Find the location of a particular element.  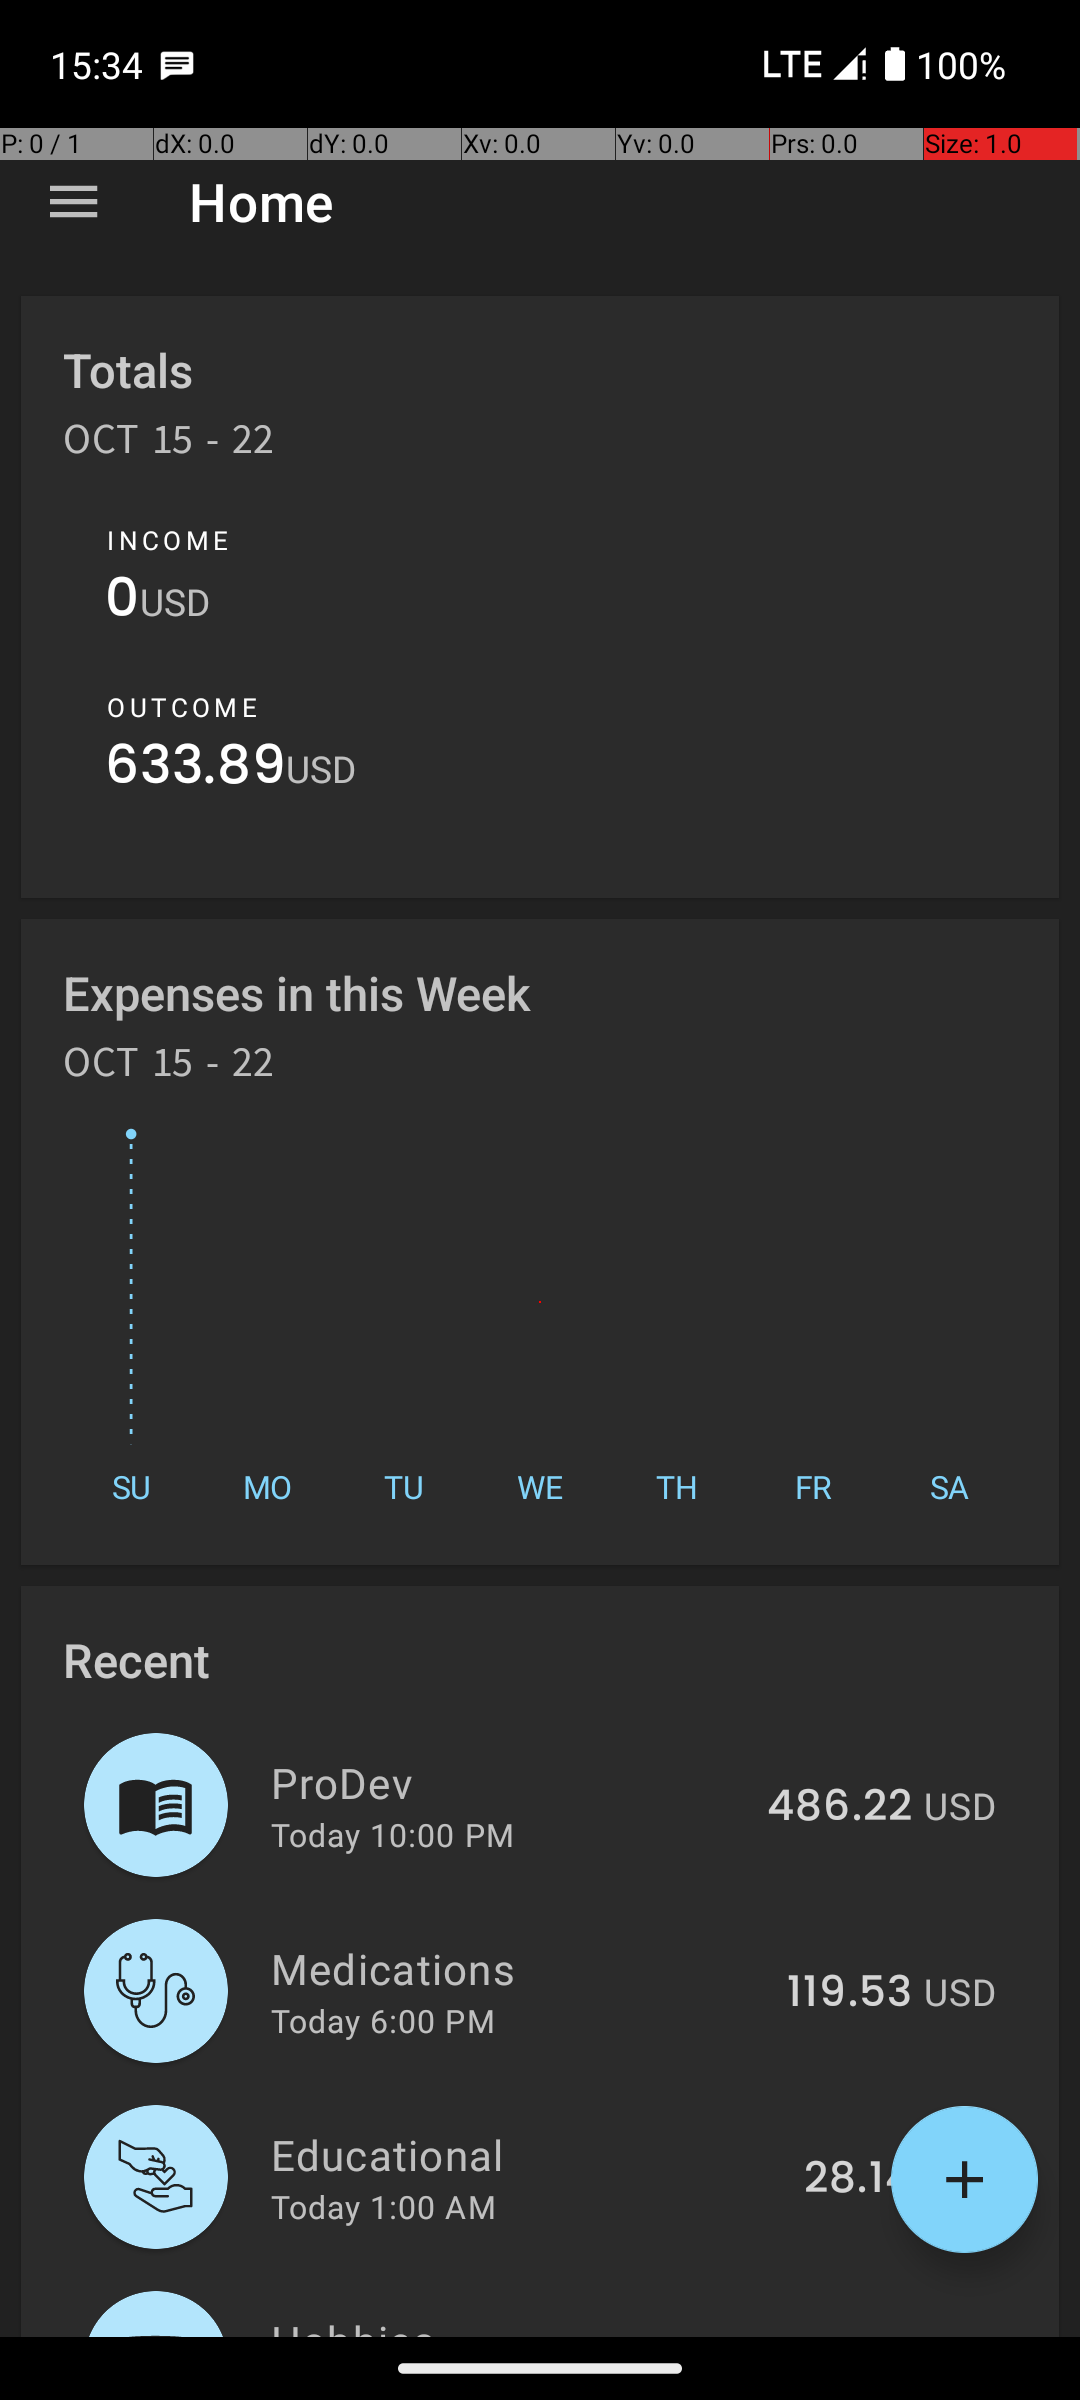

445.01 is located at coordinates (842, 2334).